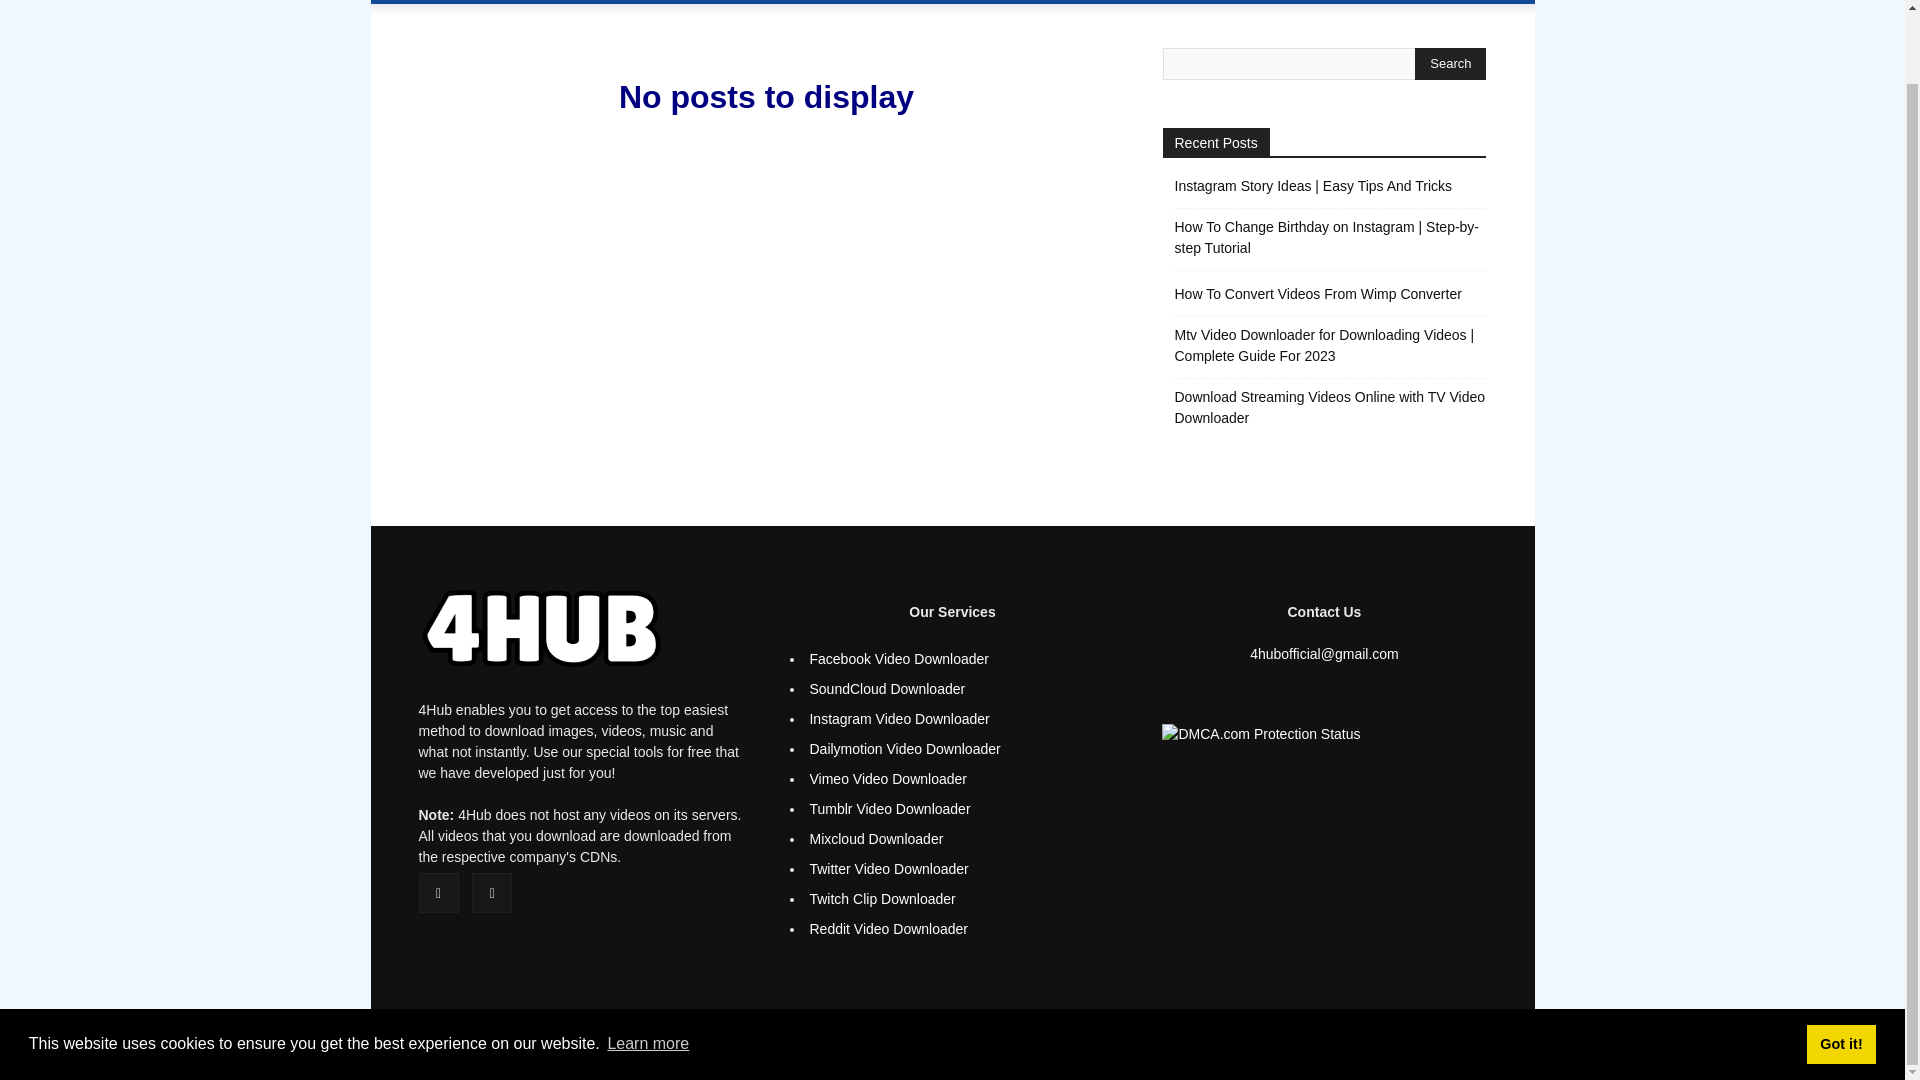  What do you see at coordinates (511, 2) in the screenshot?
I see `4Hub` at bounding box center [511, 2].